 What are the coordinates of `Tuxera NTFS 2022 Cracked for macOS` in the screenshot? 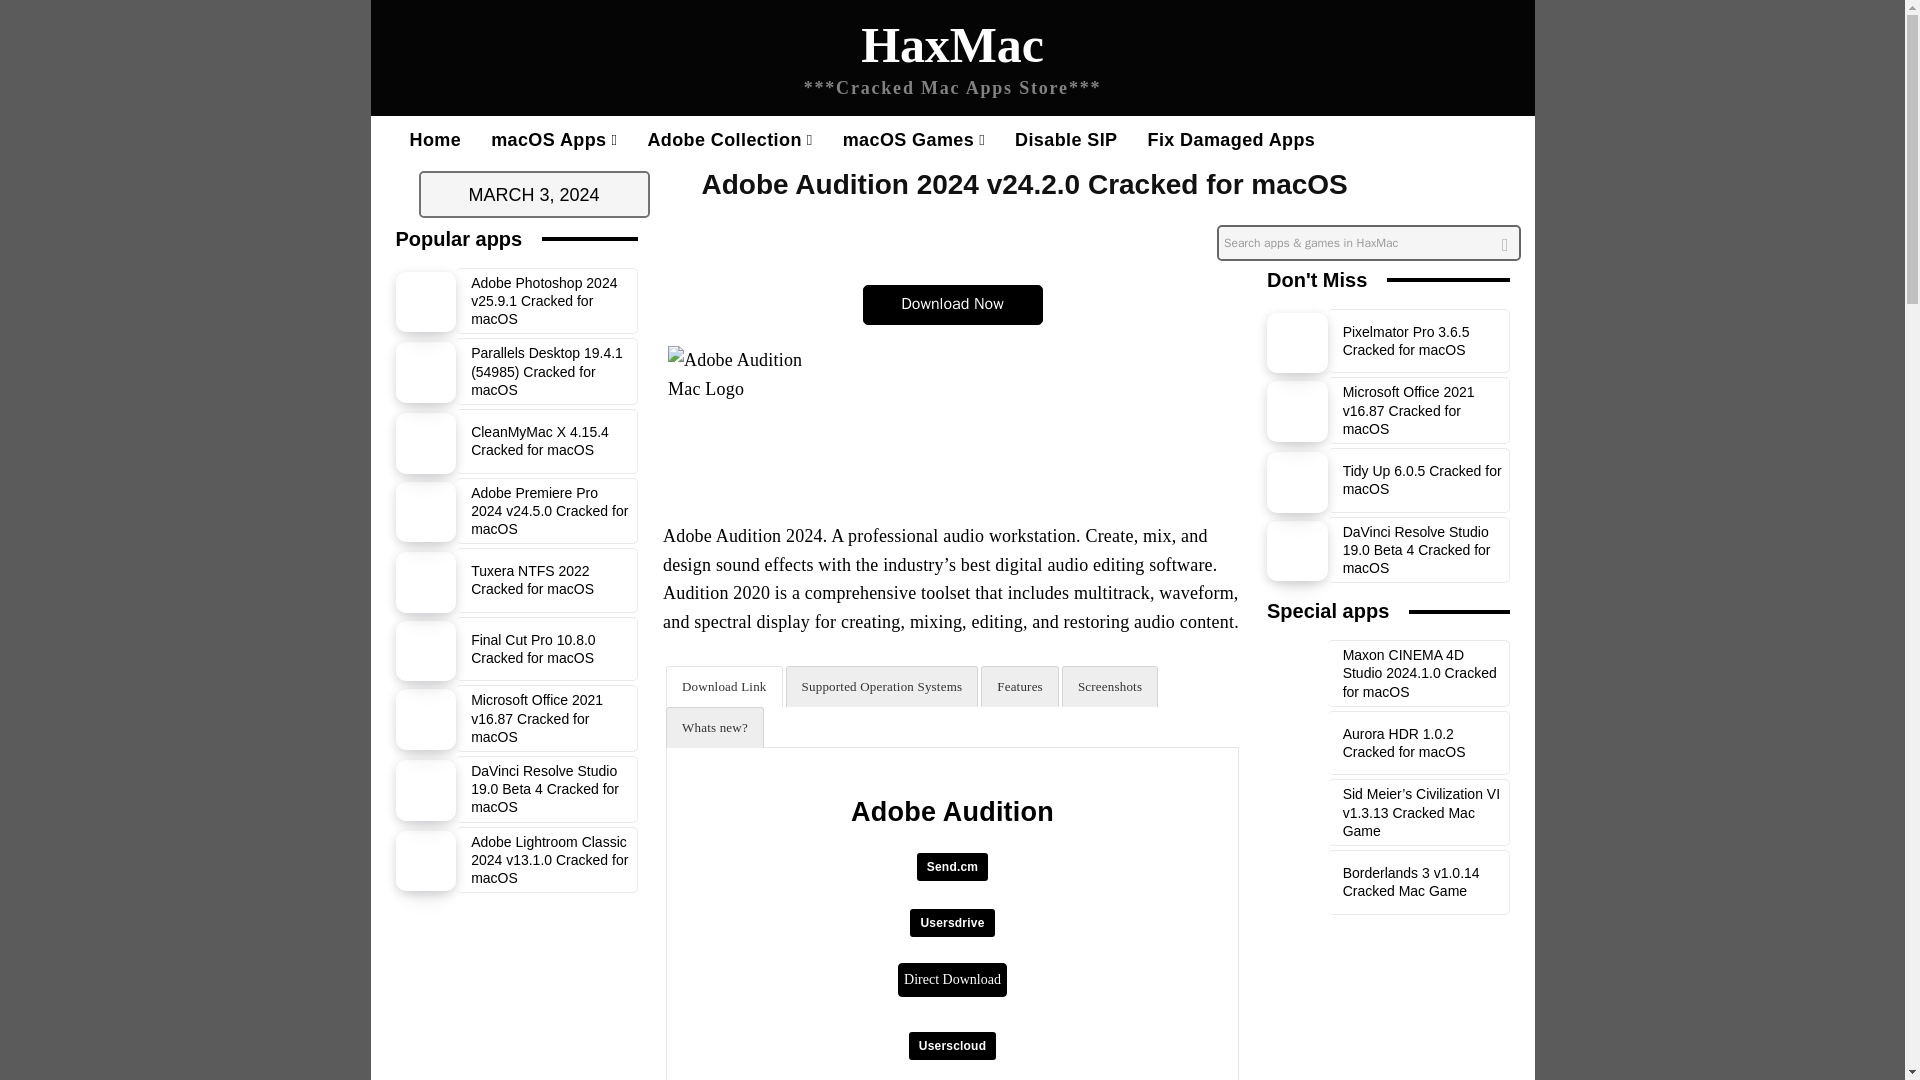 It's located at (426, 582).